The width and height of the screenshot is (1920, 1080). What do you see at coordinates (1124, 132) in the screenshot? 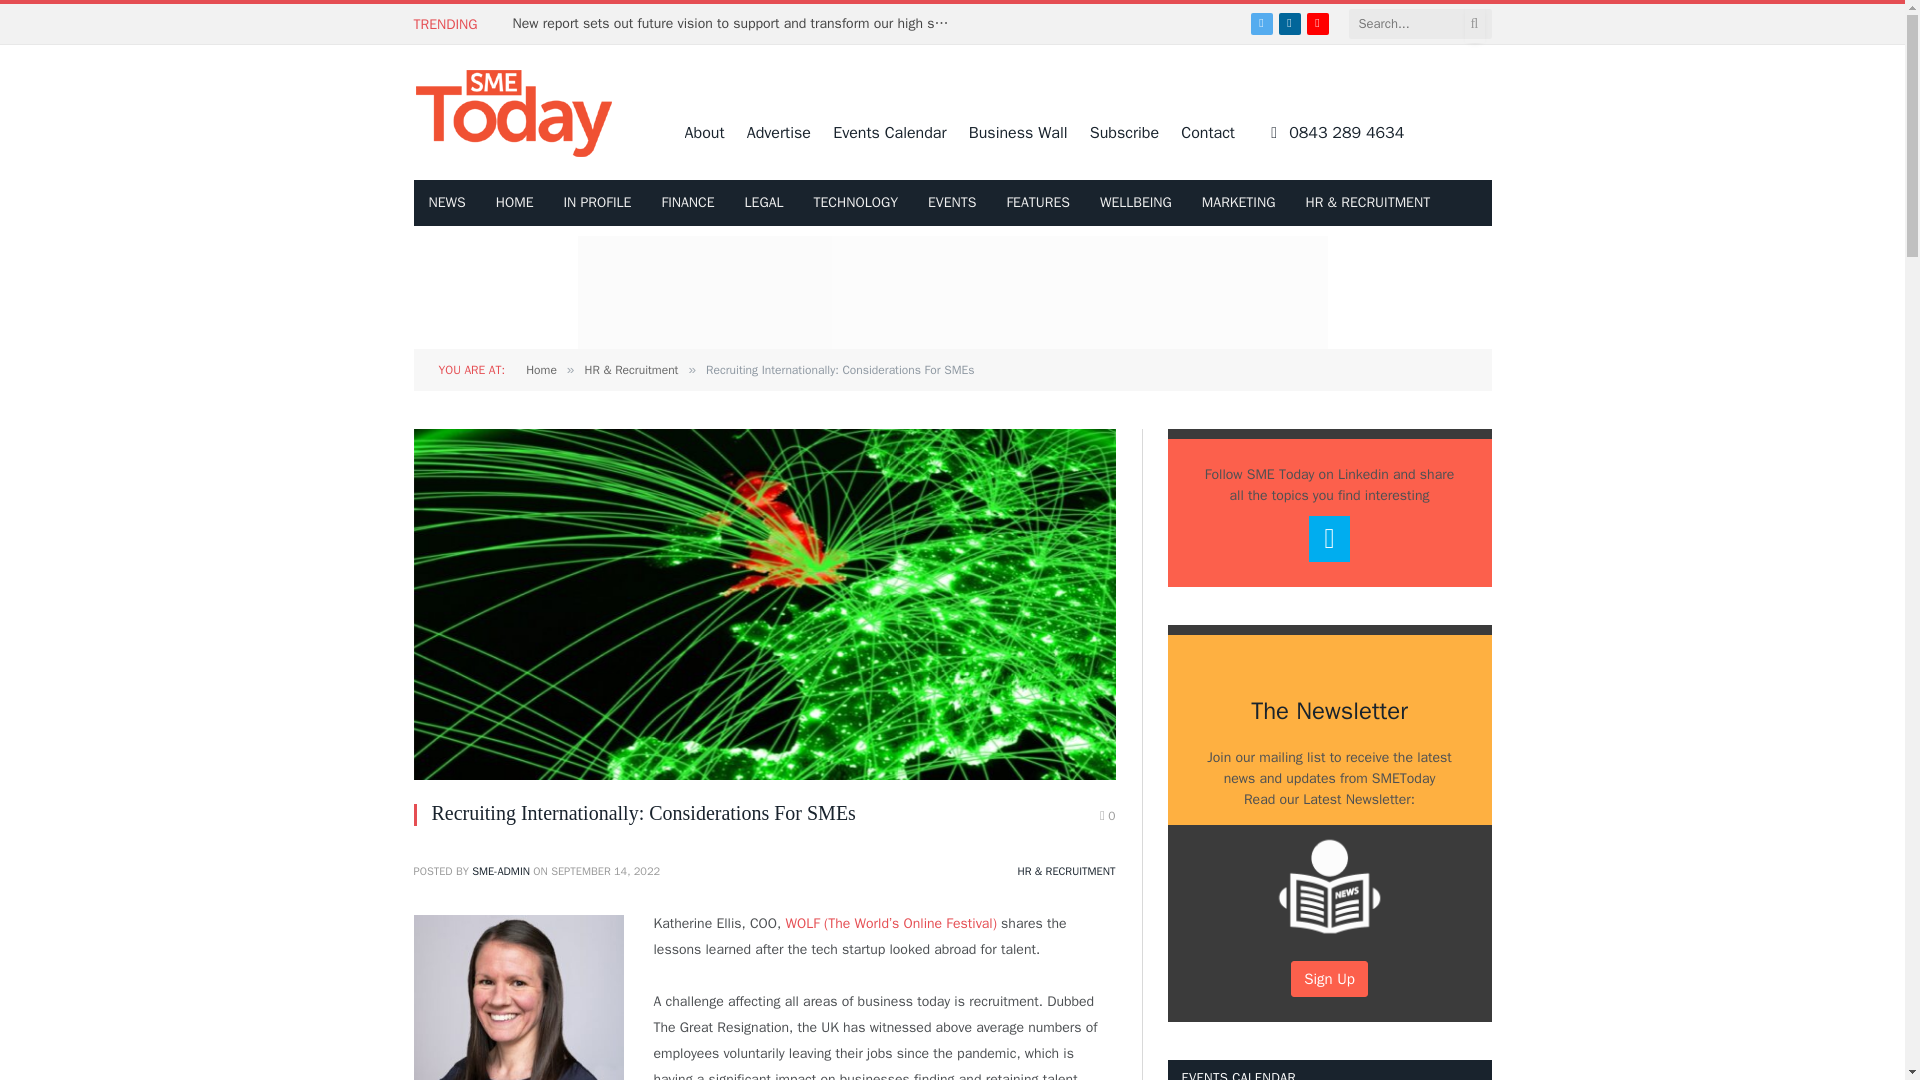
I see `Subscribe` at bounding box center [1124, 132].